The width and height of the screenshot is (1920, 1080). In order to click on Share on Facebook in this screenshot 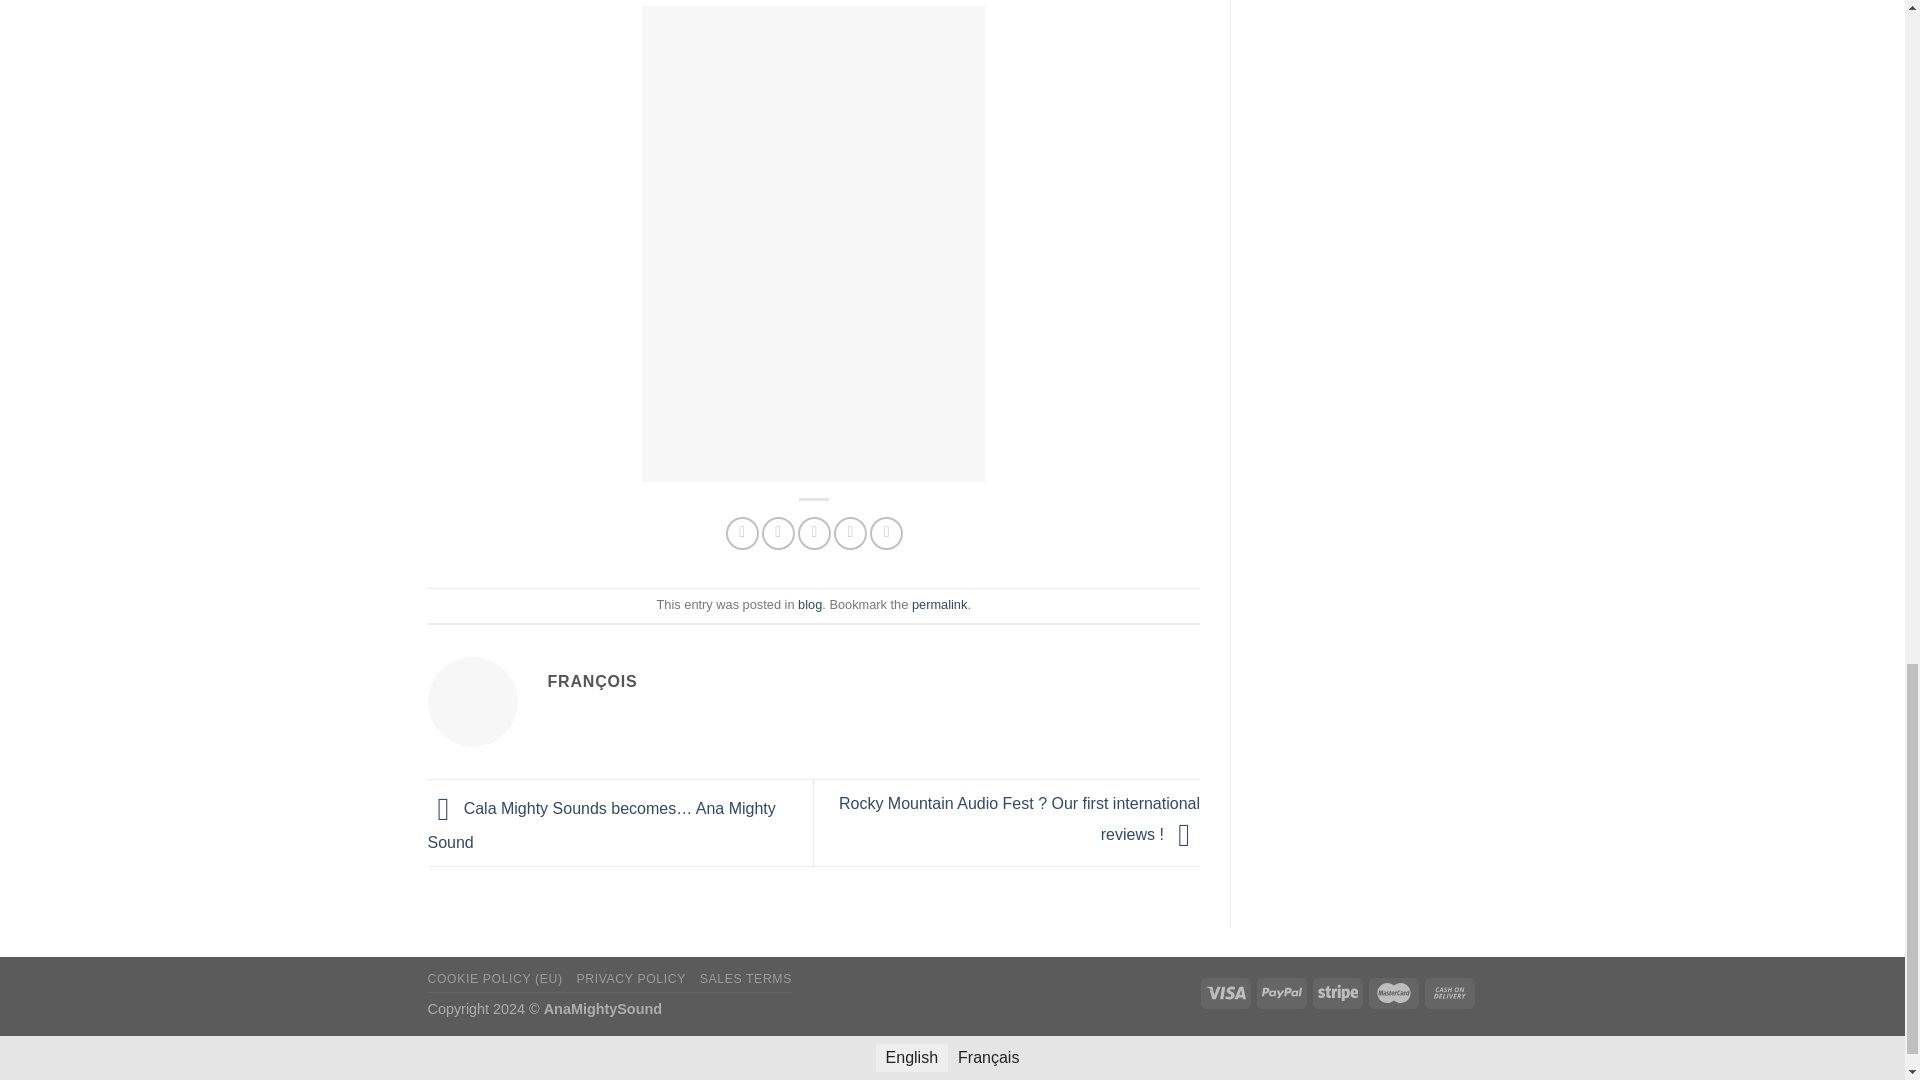, I will do `click(742, 533)`.